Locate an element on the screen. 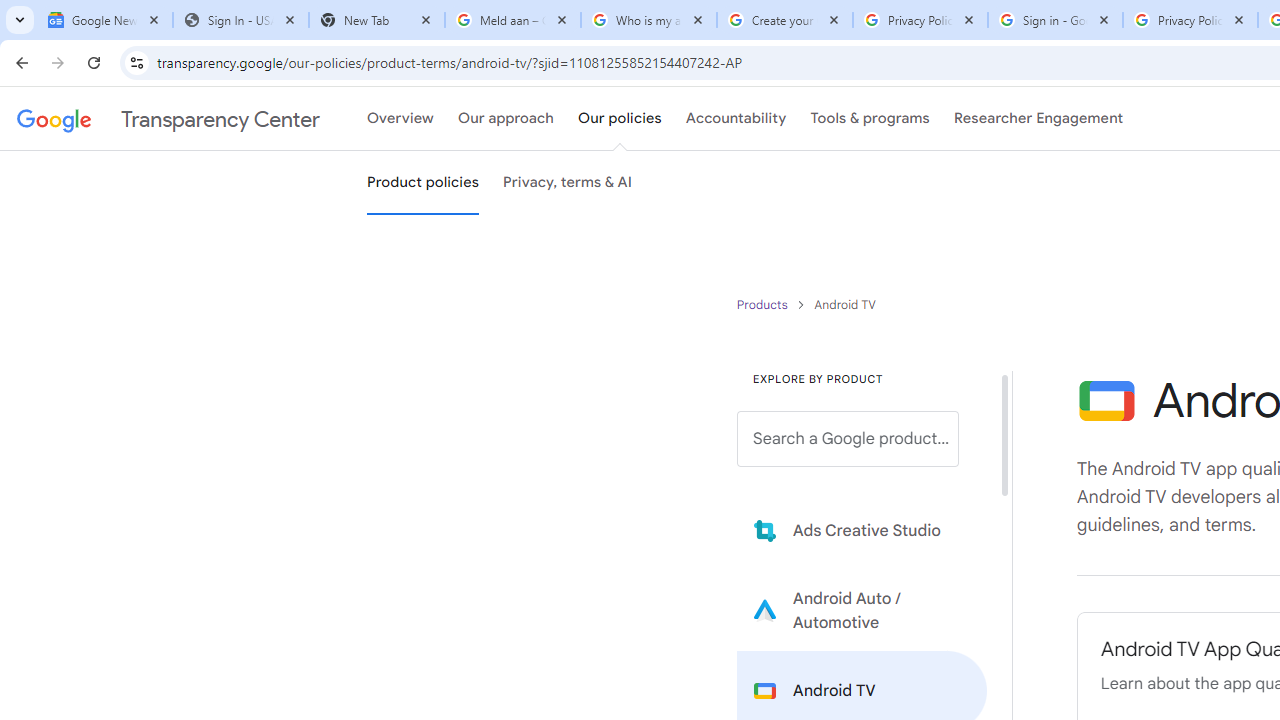 The width and height of the screenshot is (1280, 720). Our policies is located at coordinates (620, 119).